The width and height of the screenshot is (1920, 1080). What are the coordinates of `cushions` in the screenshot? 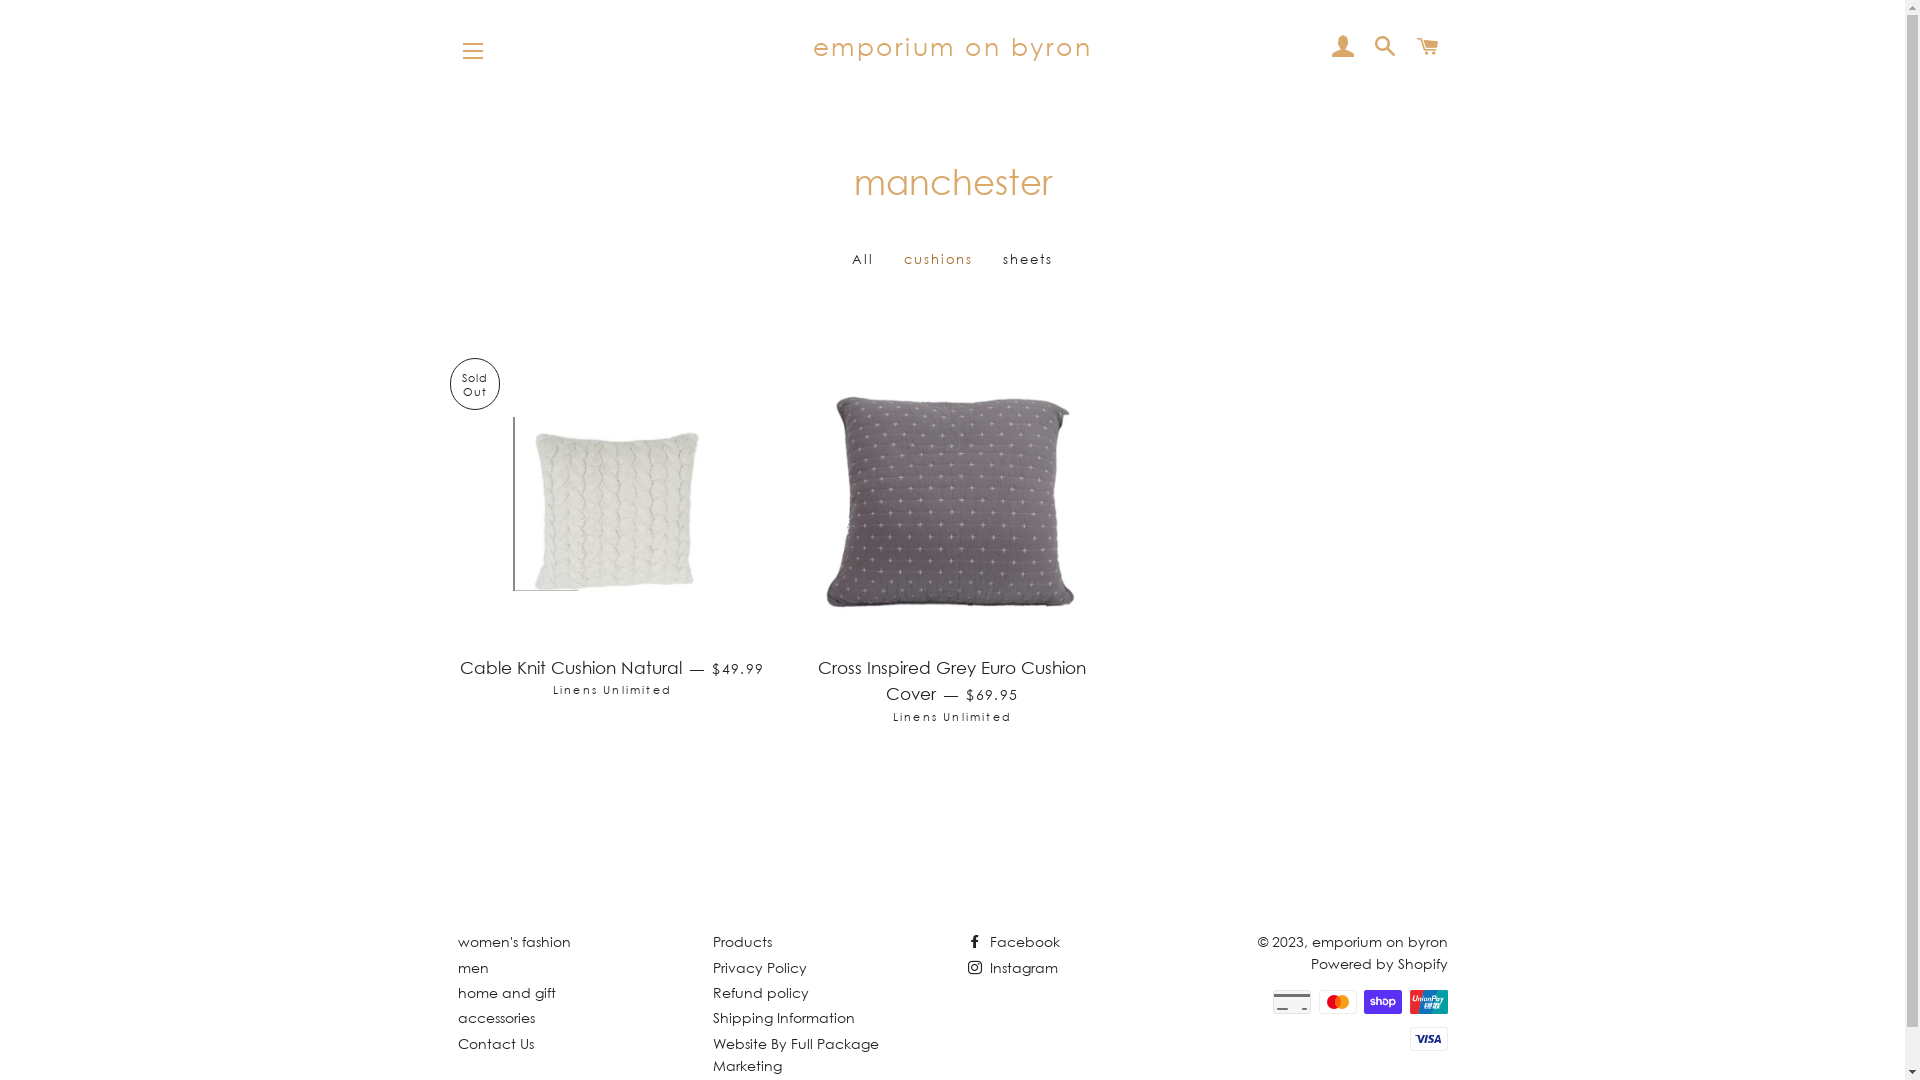 It's located at (939, 259).